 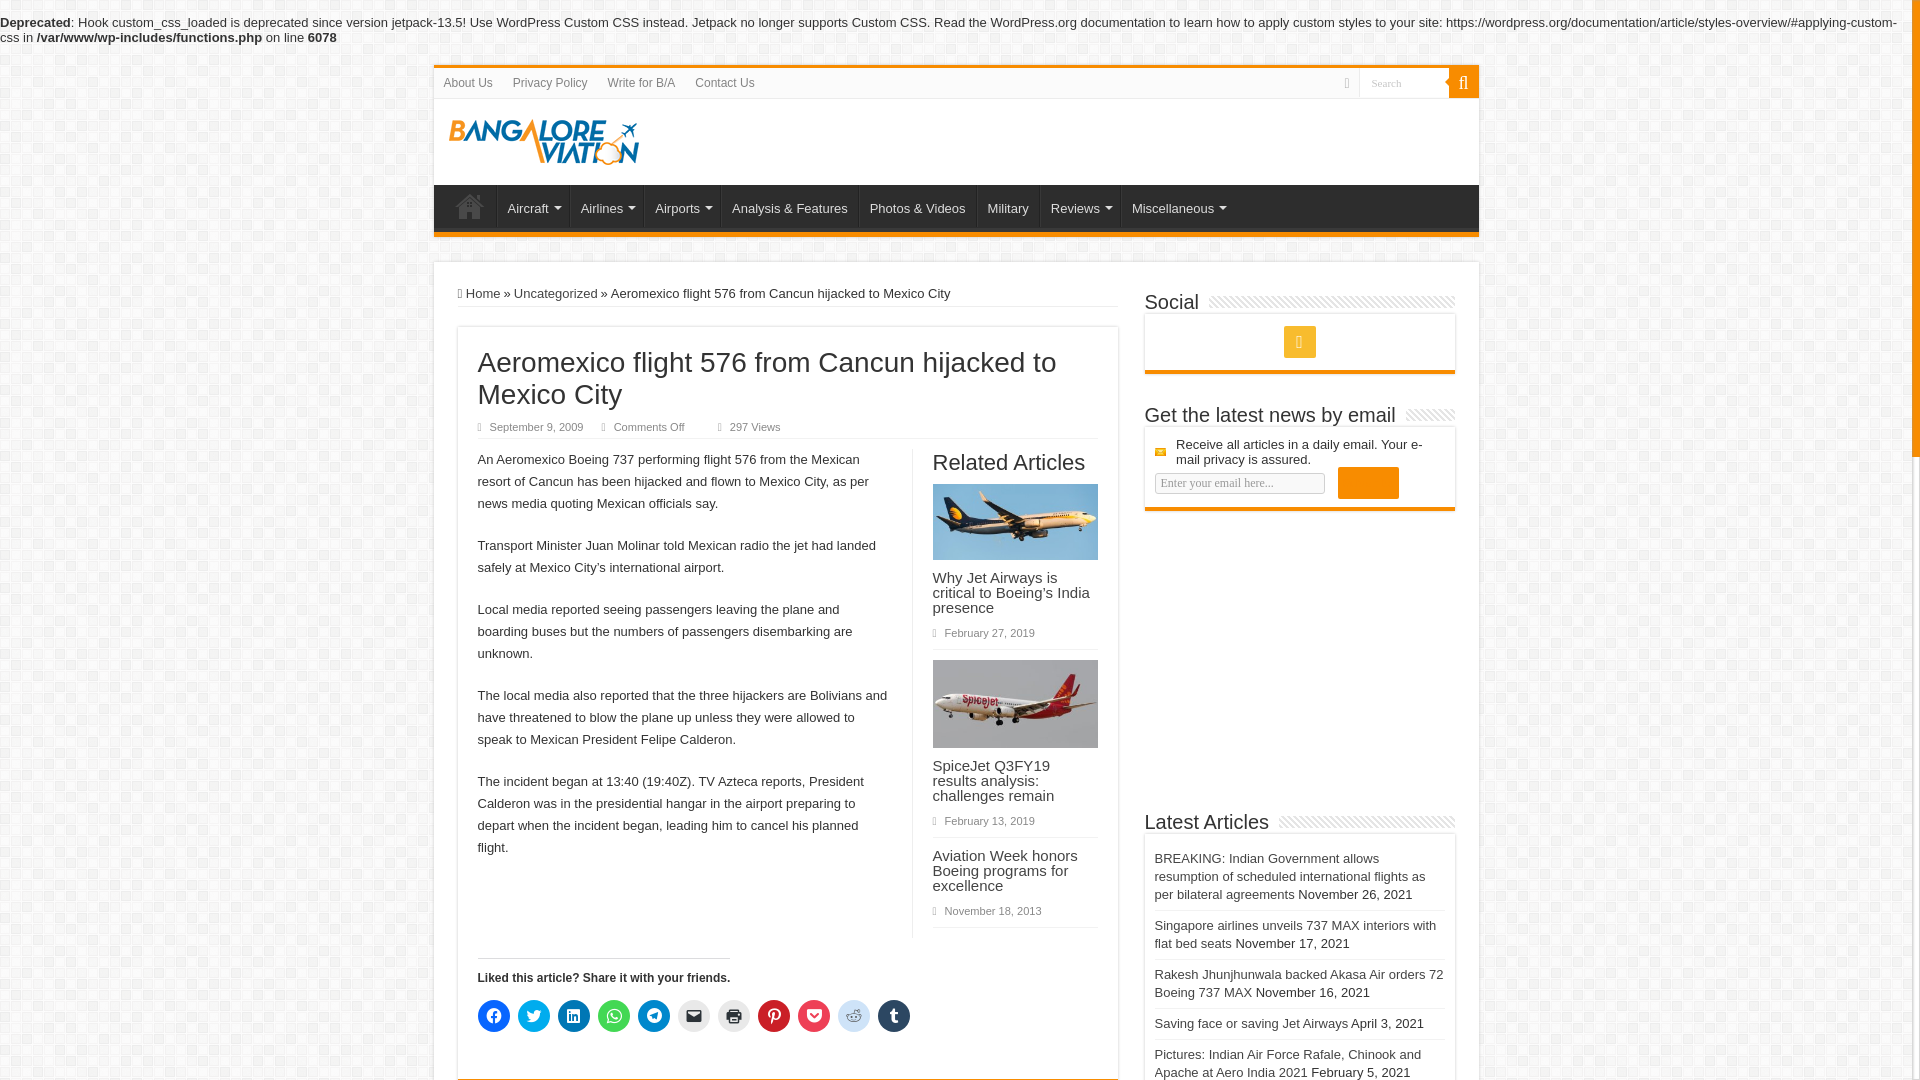 What do you see at coordinates (494, 1016) in the screenshot?
I see `Click to share on Facebook` at bounding box center [494, 1016].